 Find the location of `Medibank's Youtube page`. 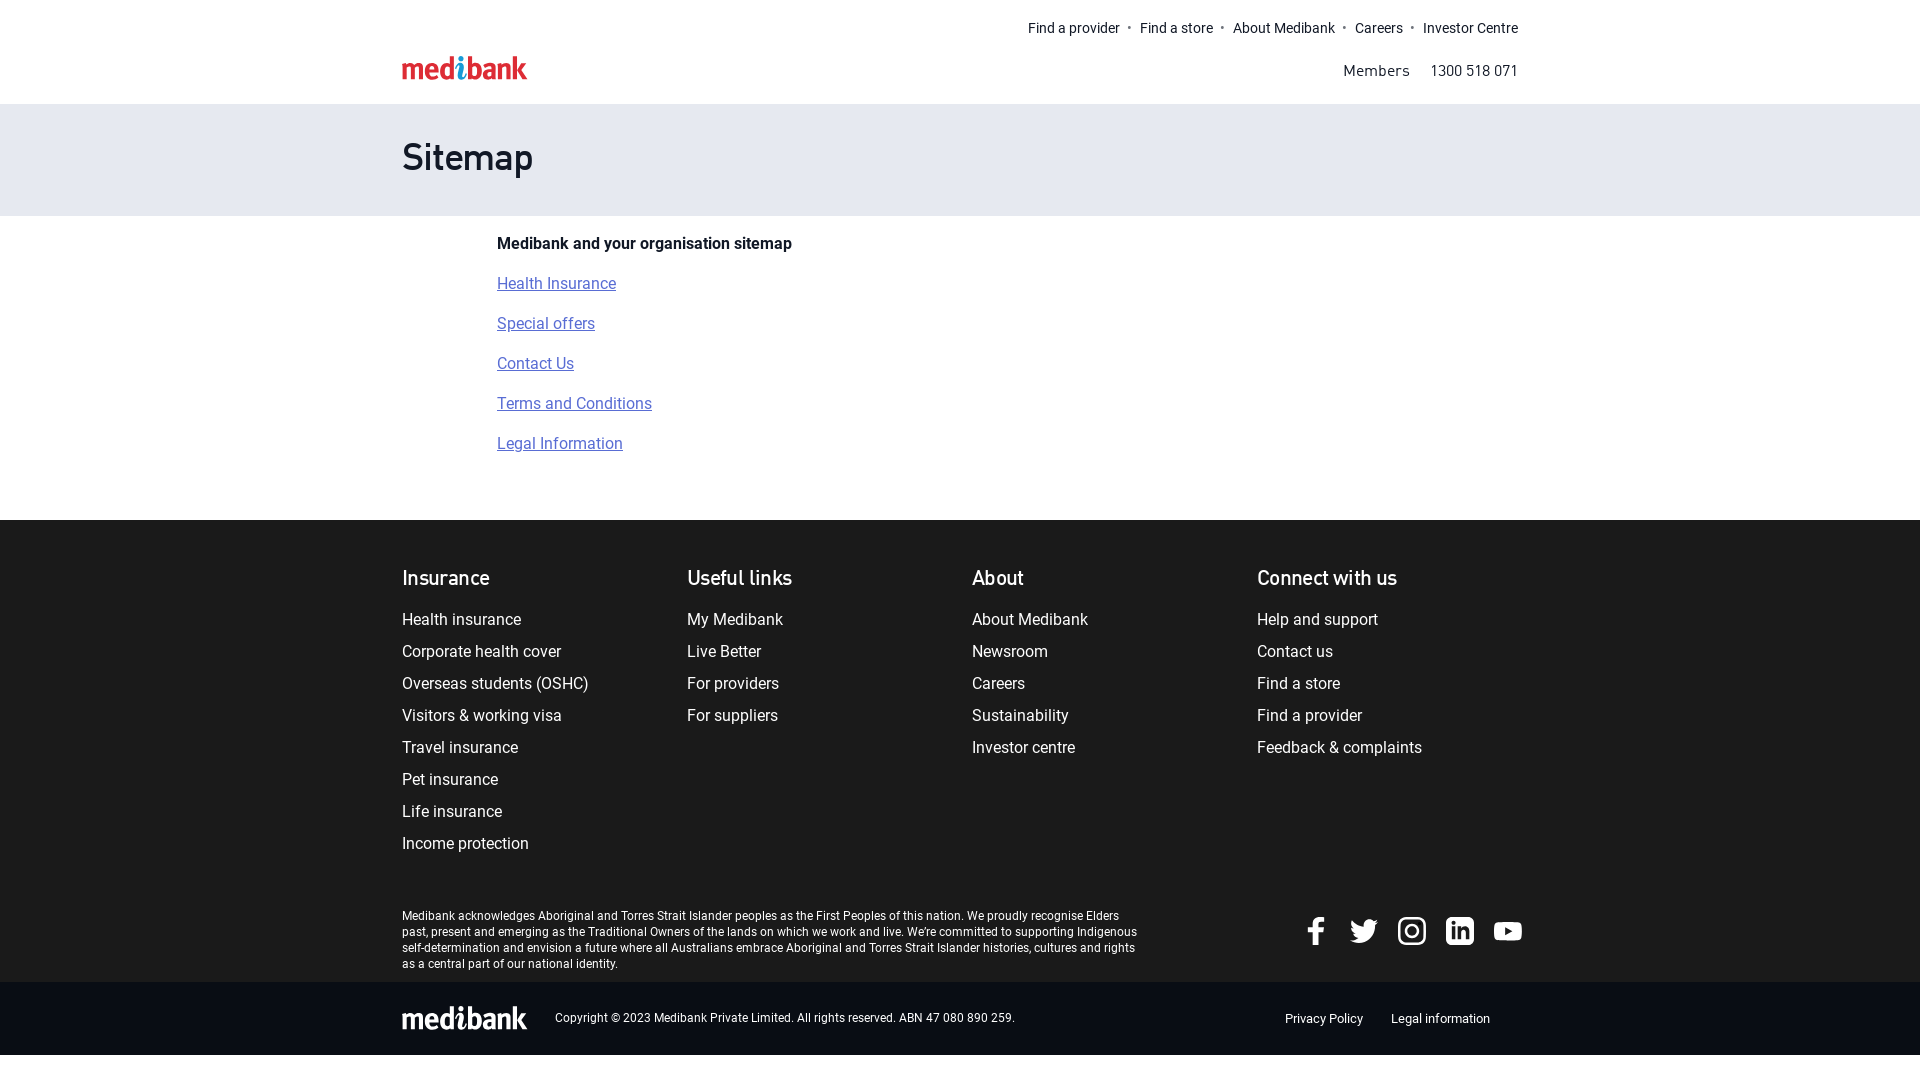

Medibank's Youtube page is located at coordinates (1508, 930).